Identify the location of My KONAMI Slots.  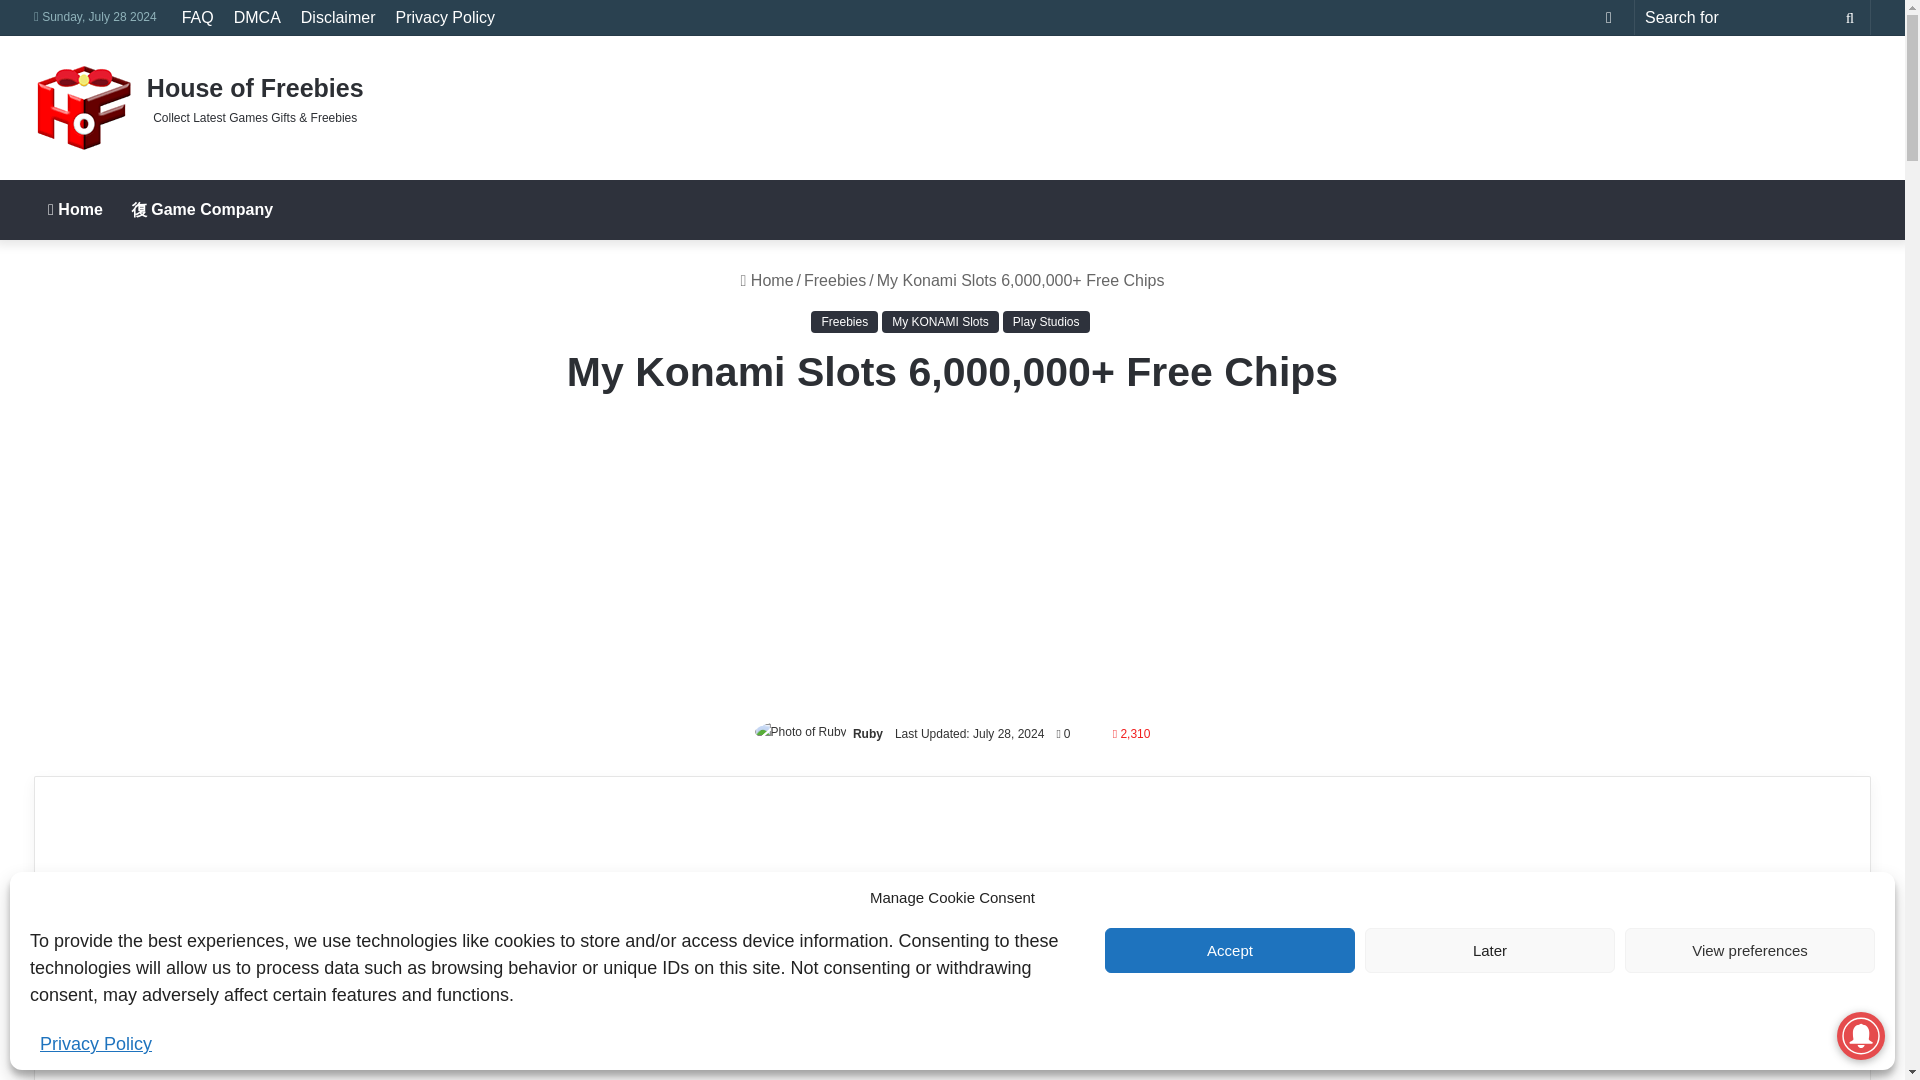
(940, 322).